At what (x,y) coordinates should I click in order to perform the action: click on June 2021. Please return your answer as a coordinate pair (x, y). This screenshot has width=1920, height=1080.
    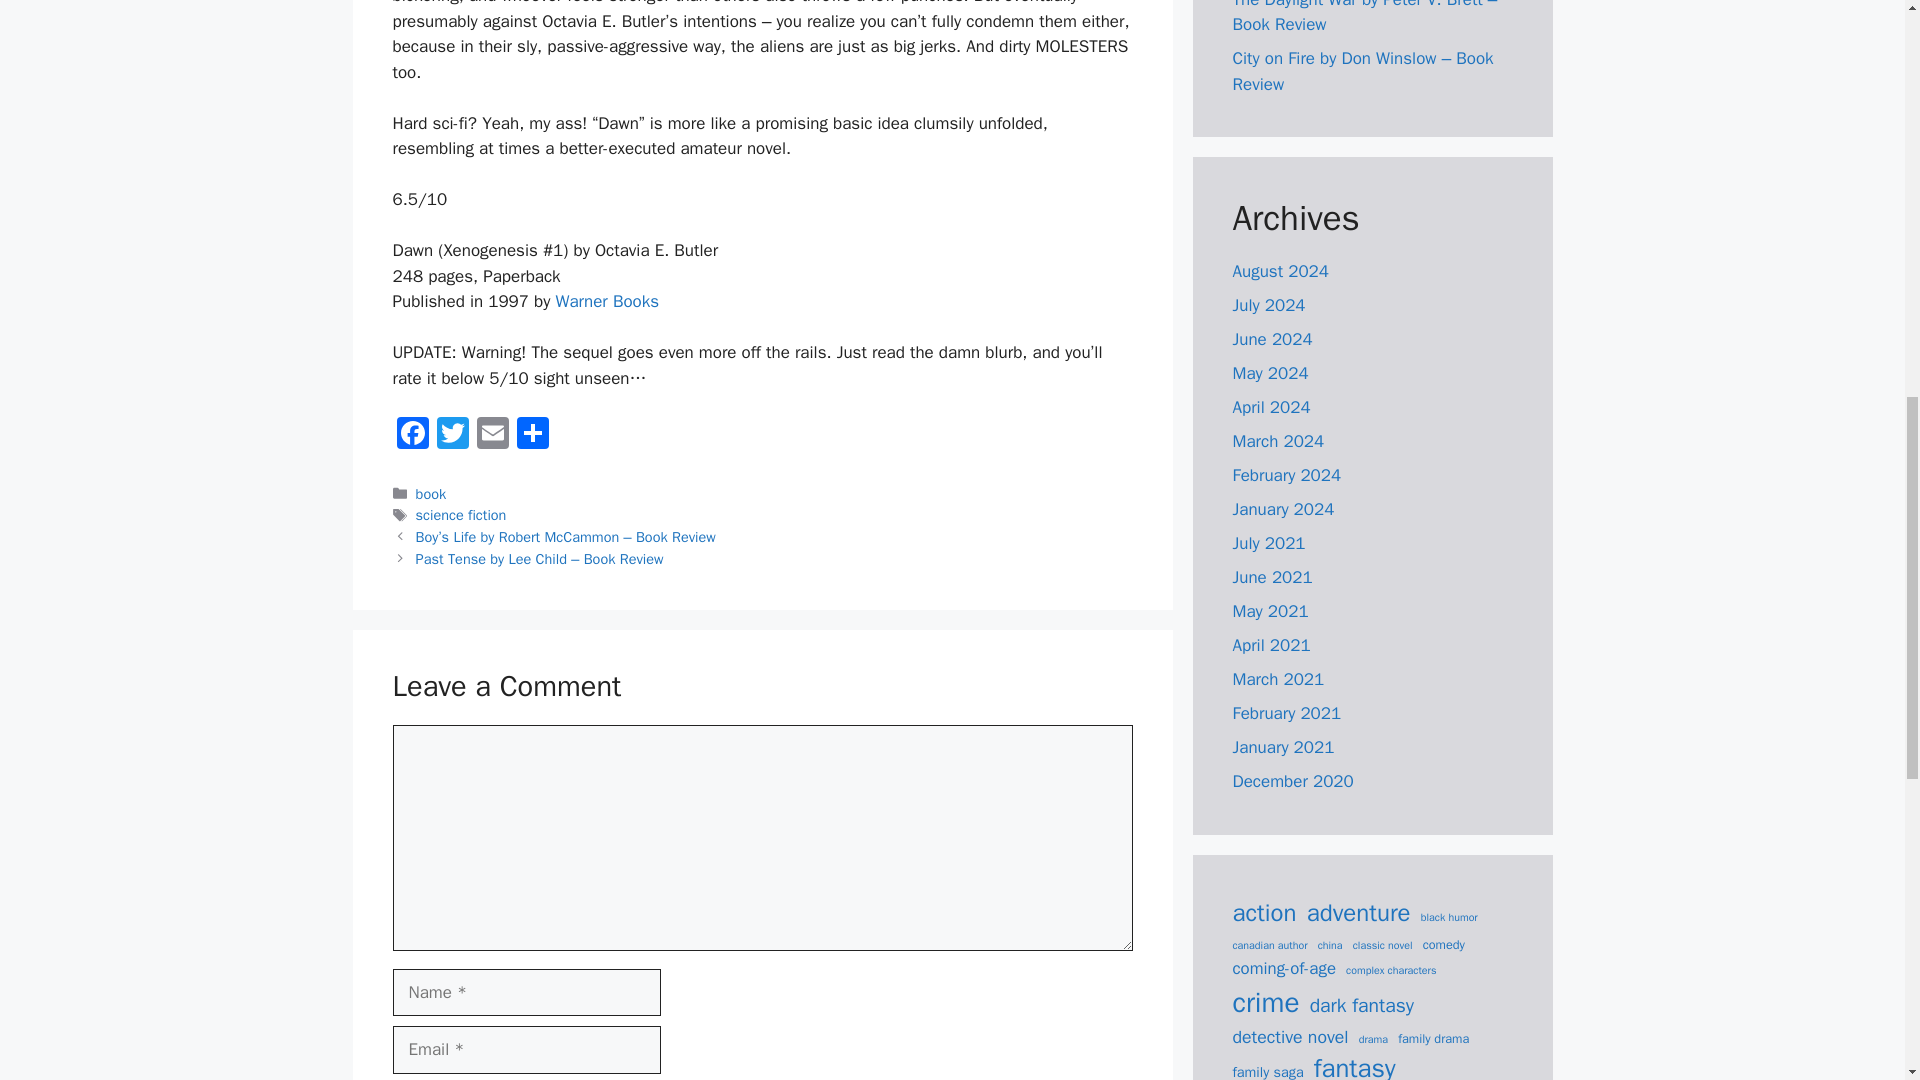
    Looking at the image, I should click on (1272, 577).